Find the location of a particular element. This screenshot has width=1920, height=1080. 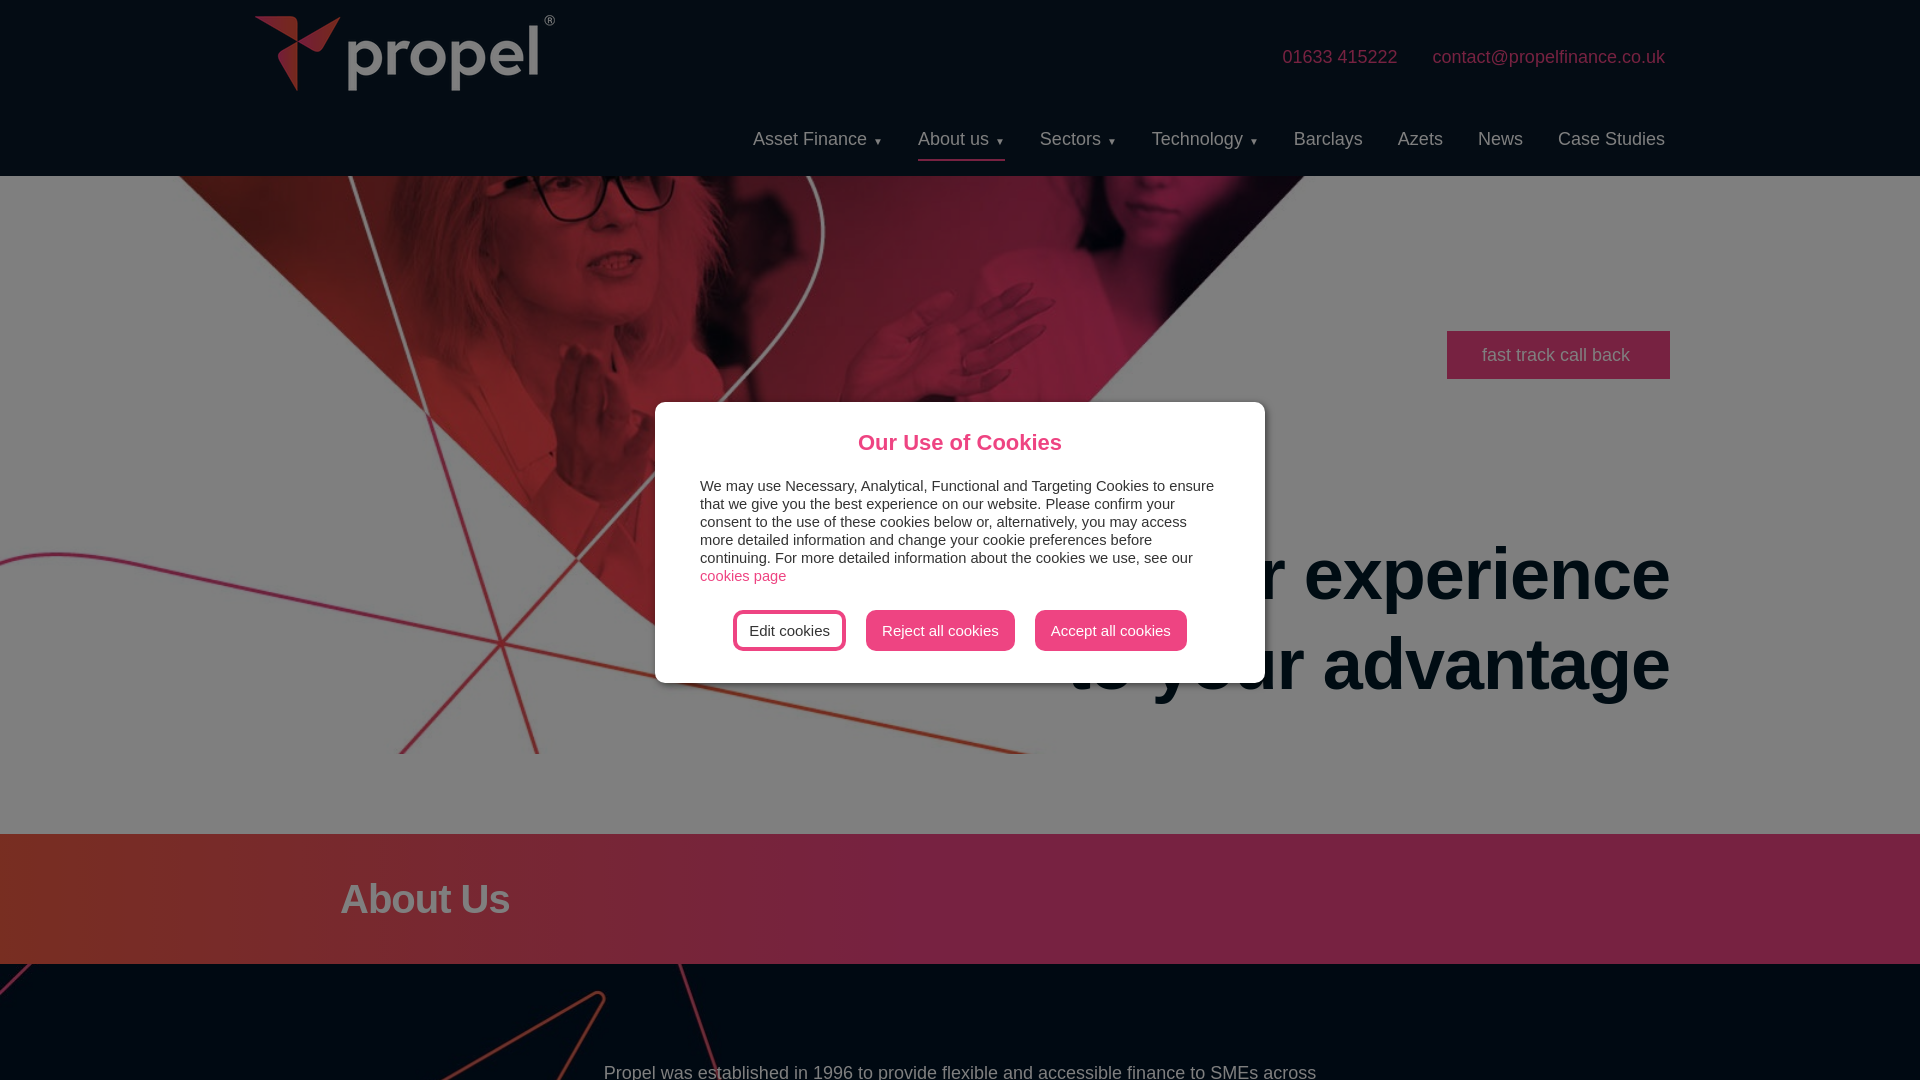

Barclays is located at coordinates (1328, 138).